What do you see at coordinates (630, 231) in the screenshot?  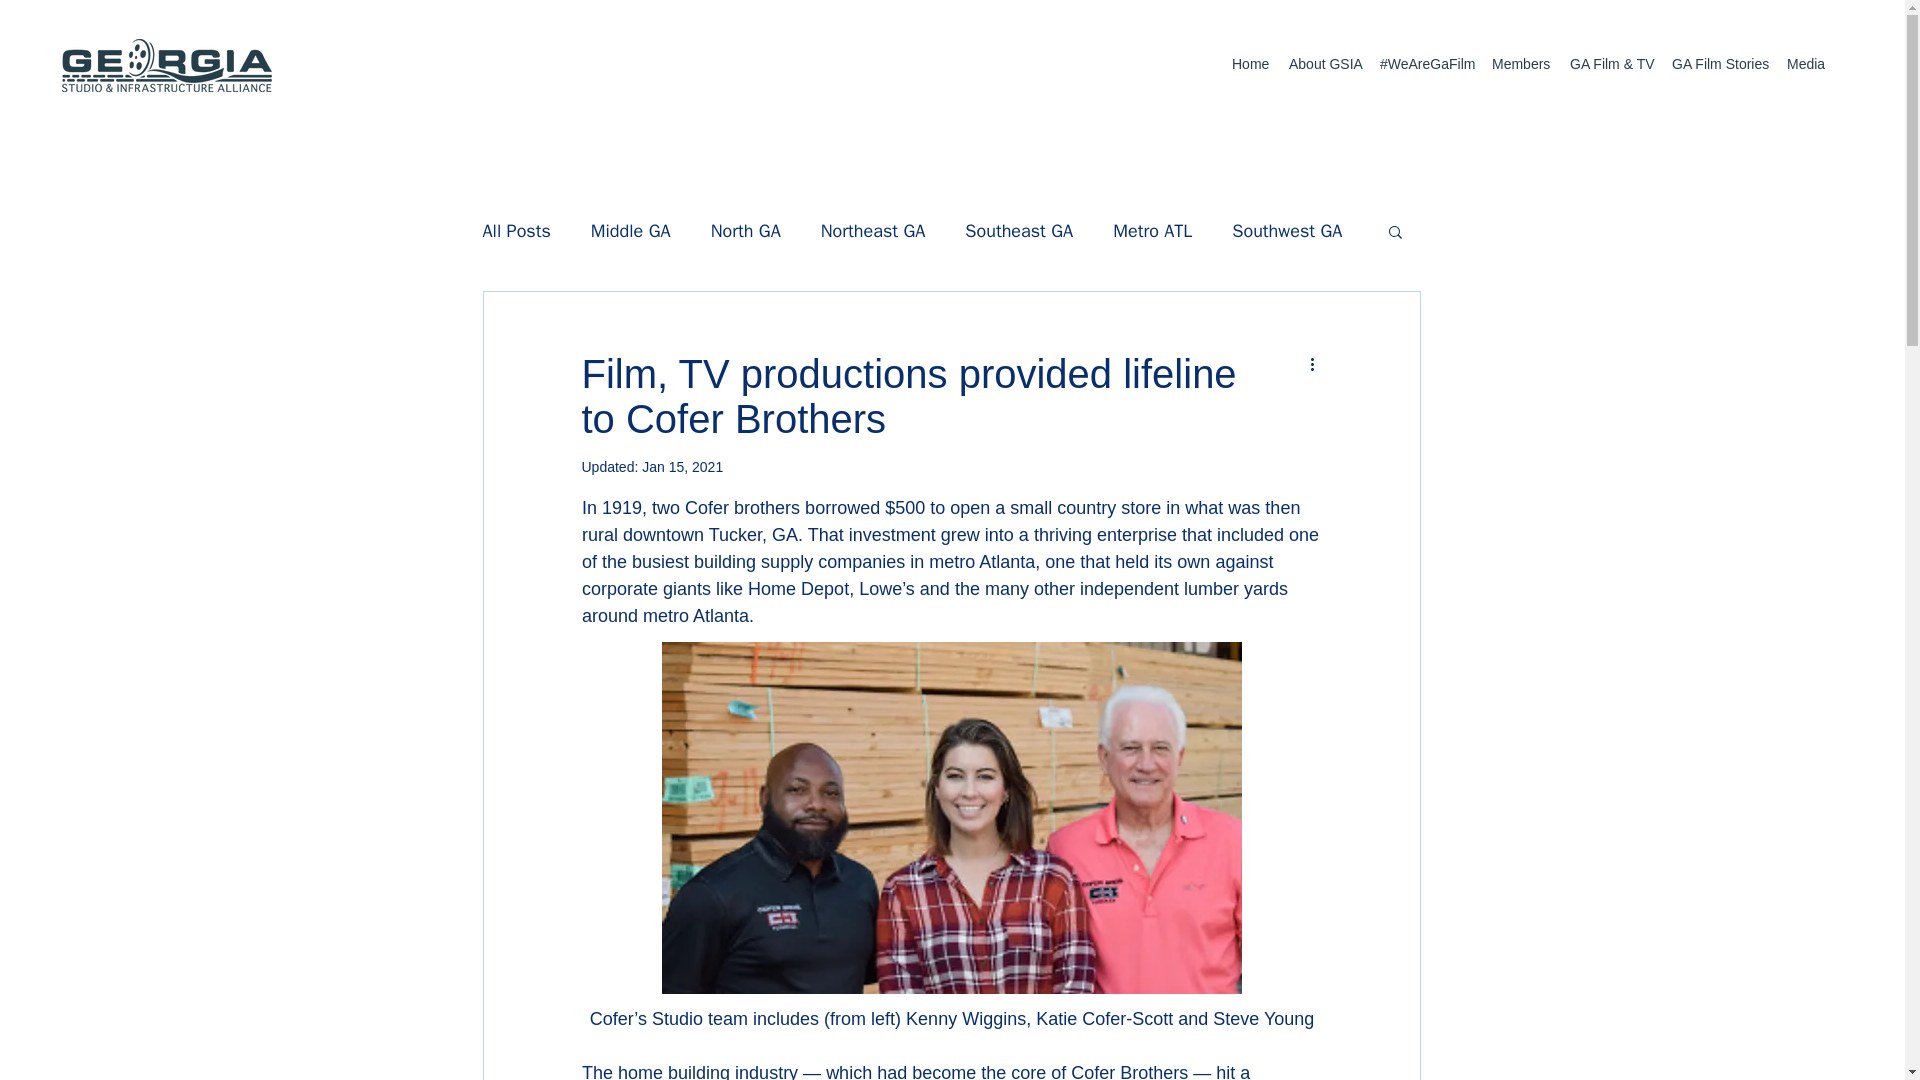 I see `Middle GA` at bounding box center [630, 231].